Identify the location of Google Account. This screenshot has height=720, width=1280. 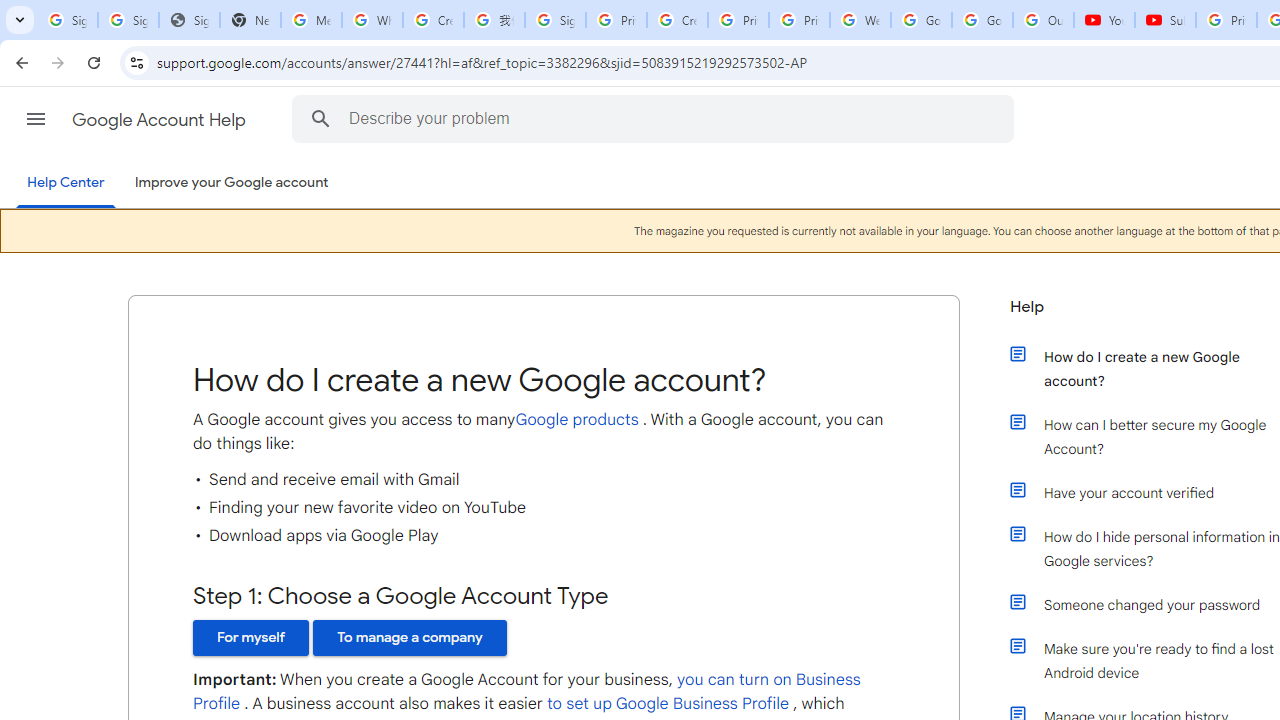
(982, 20).